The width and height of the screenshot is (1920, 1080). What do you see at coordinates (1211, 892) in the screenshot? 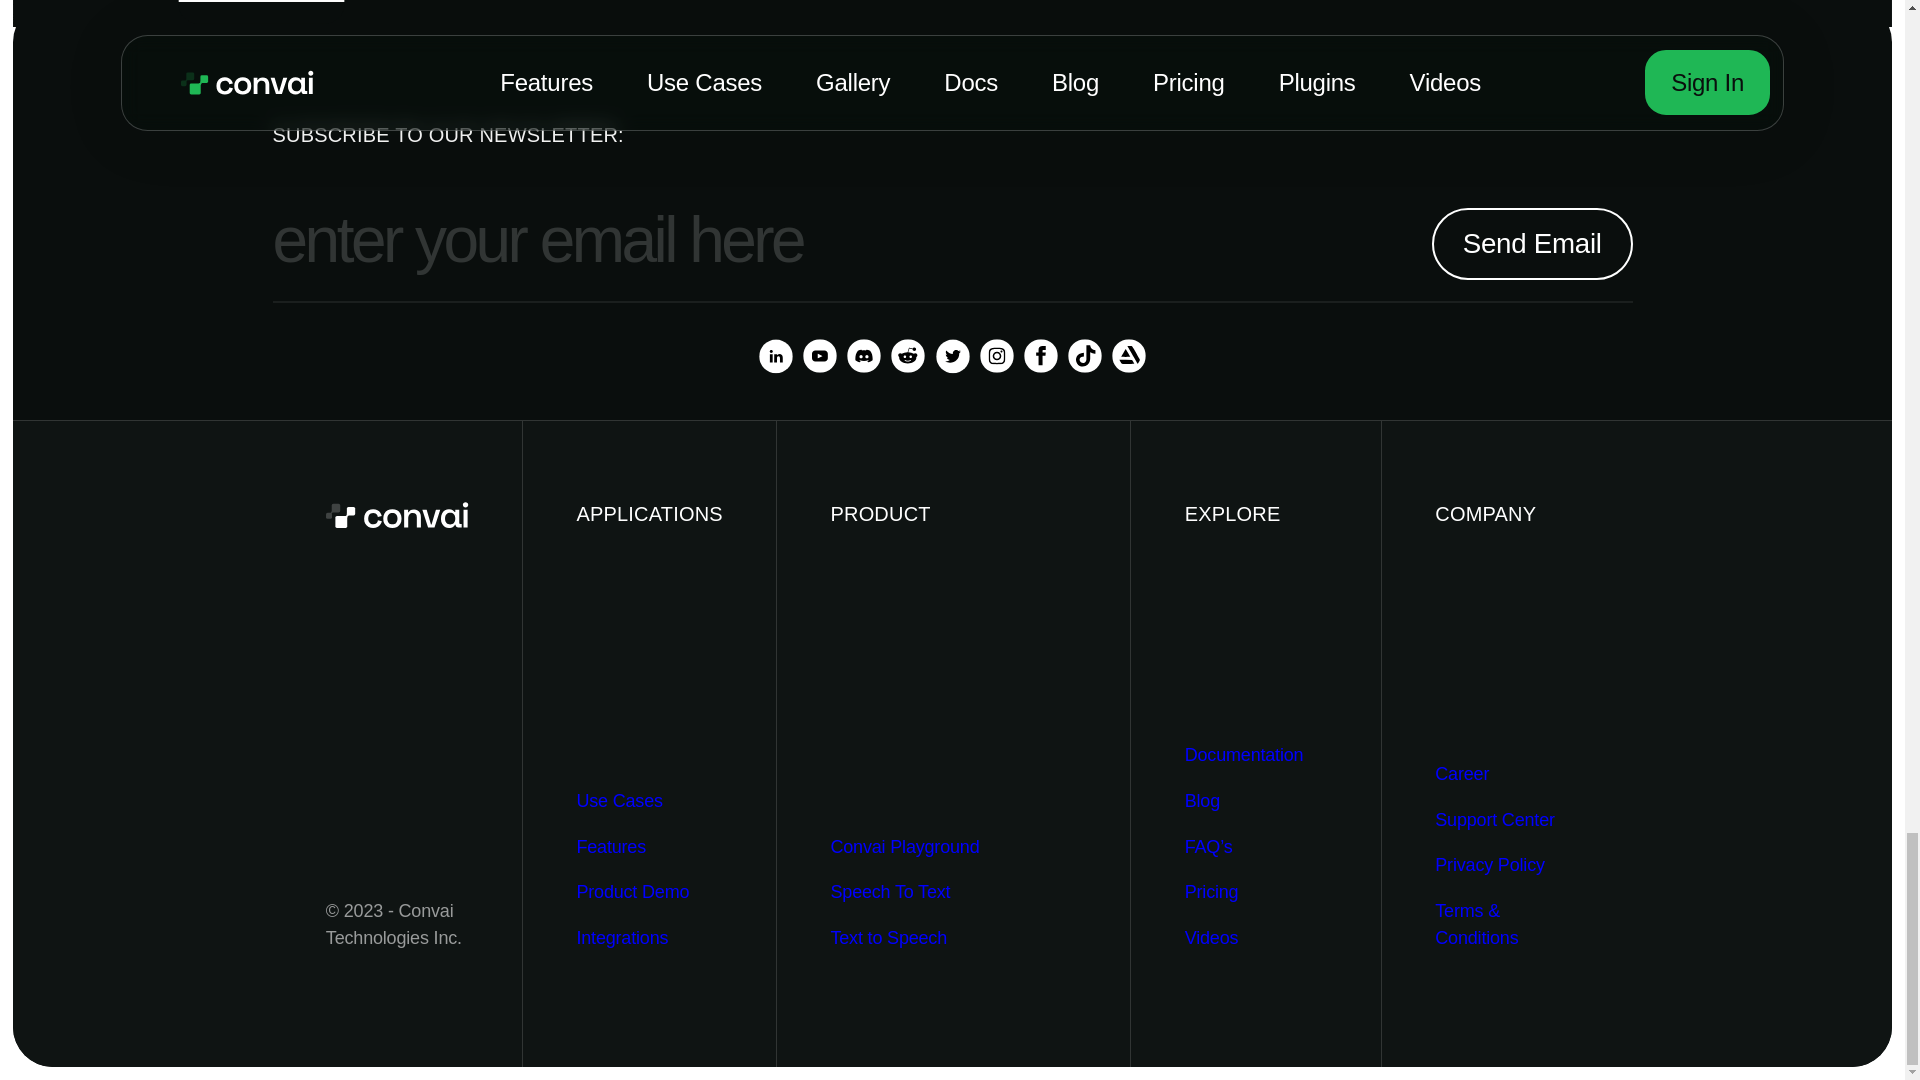
I see `Pricing` at bounding box center [1211, 892].